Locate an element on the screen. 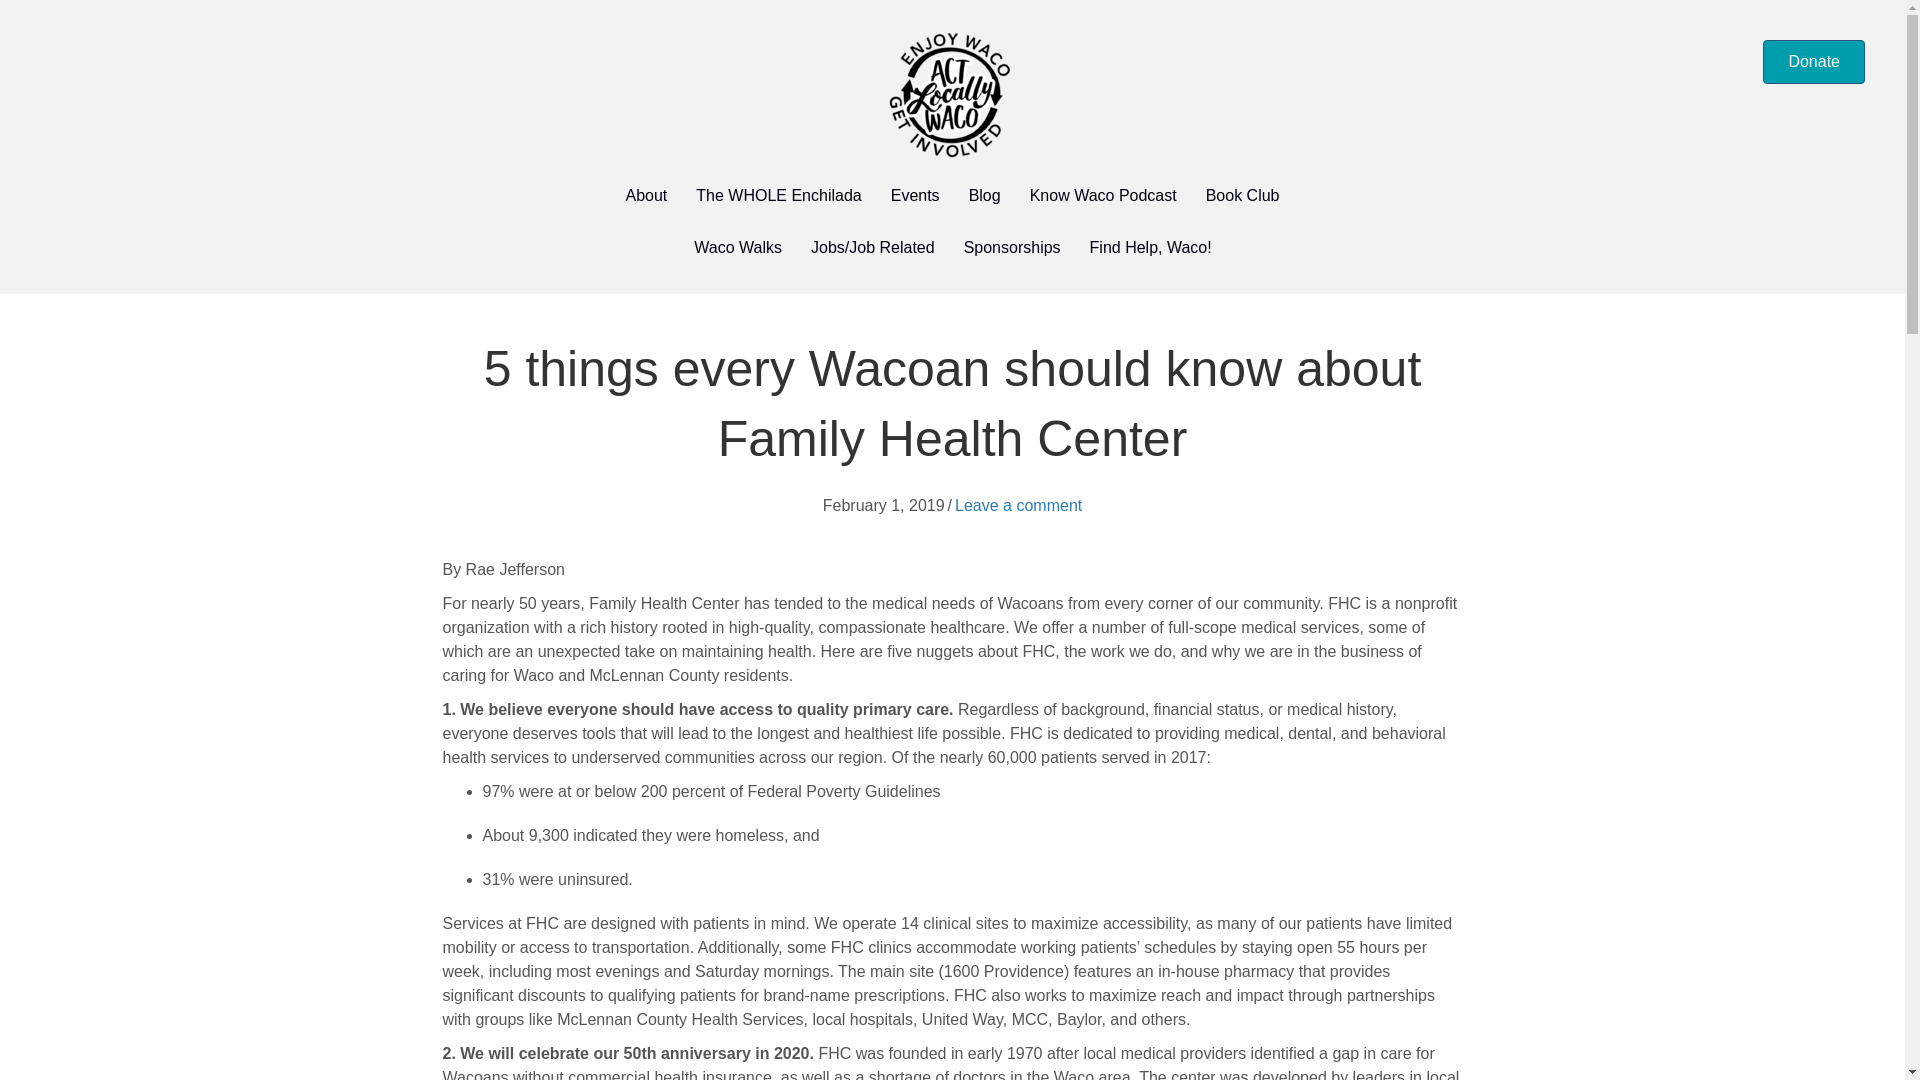 Image resolution: width=1920 pixels, height=1080 pixels. Know Waco Podcast is located at coordinates (1102, 196).